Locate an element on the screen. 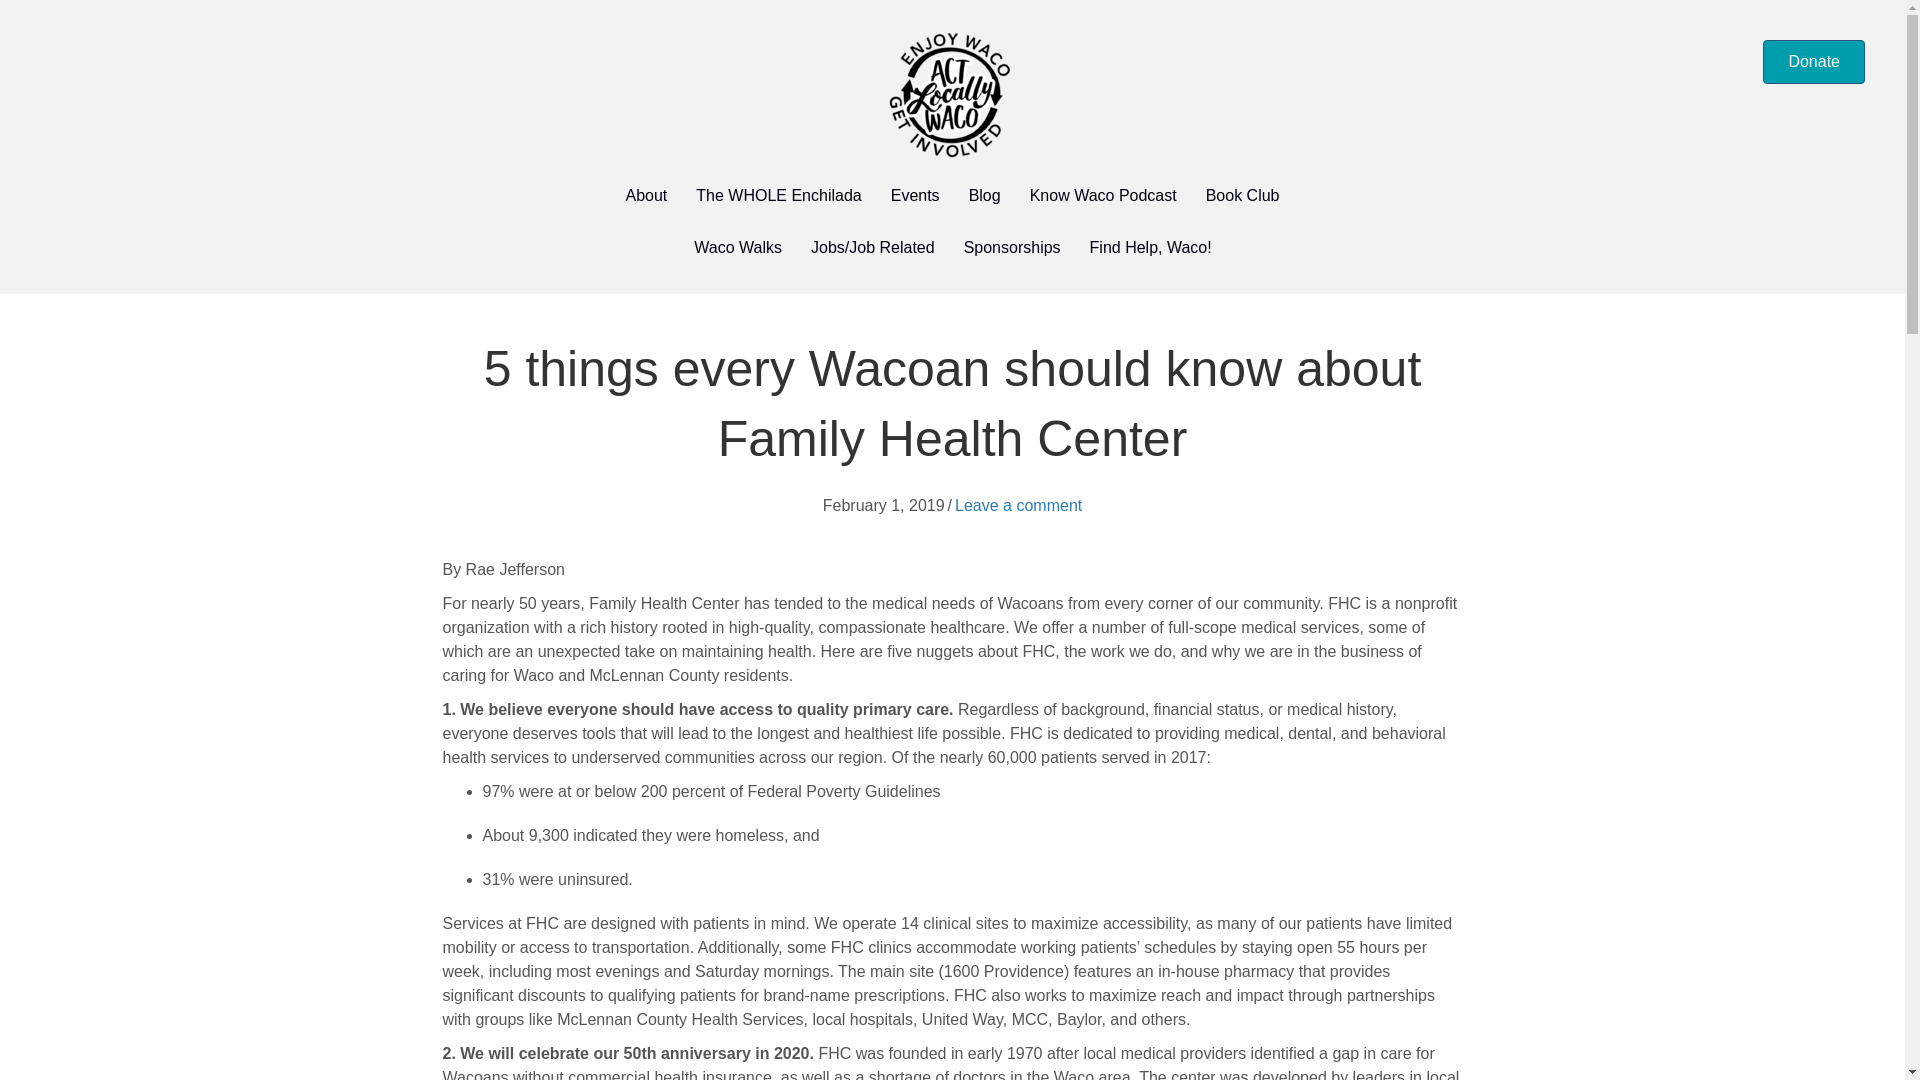 Image resolution: width=1920 pixels, height=1080 pixels. Know Waco Podcast is located at coordinates (1102, 196).